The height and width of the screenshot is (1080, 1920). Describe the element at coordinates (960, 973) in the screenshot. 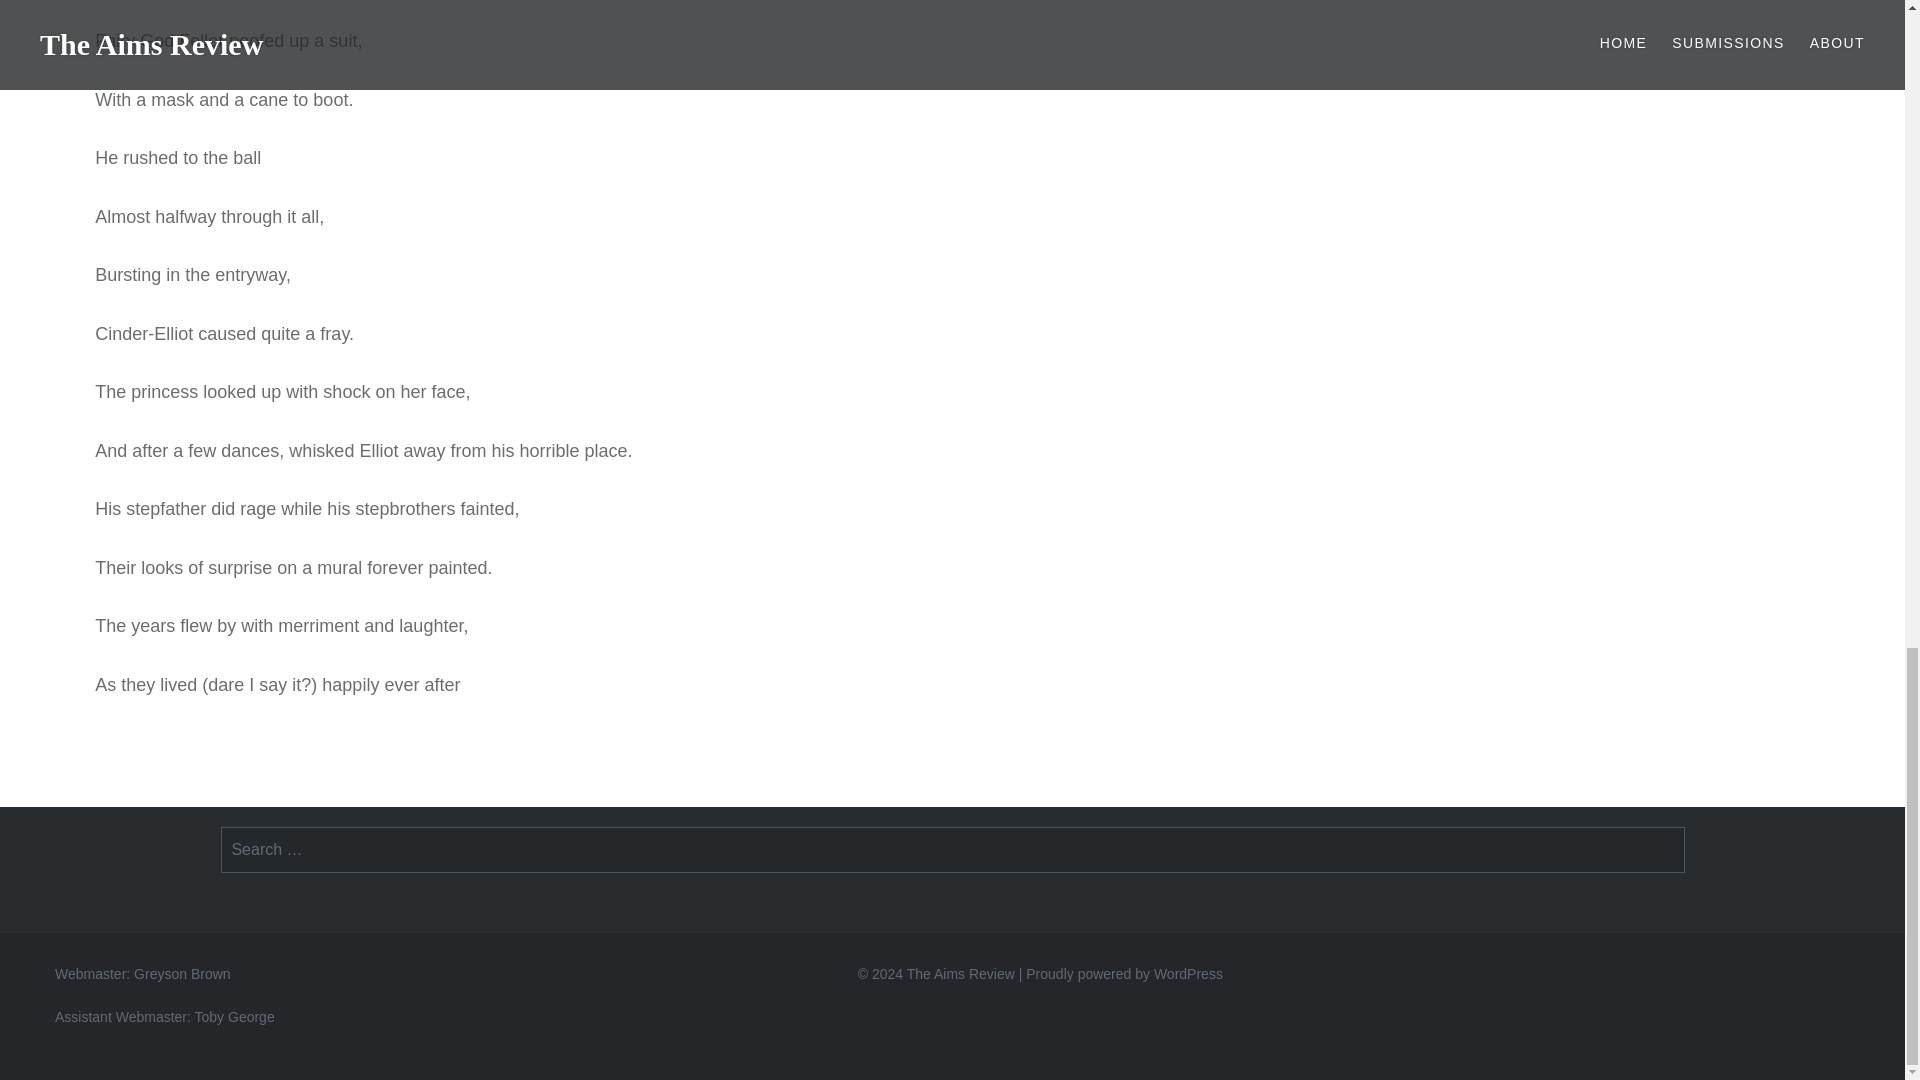

I see `The Aims Review` at that location.